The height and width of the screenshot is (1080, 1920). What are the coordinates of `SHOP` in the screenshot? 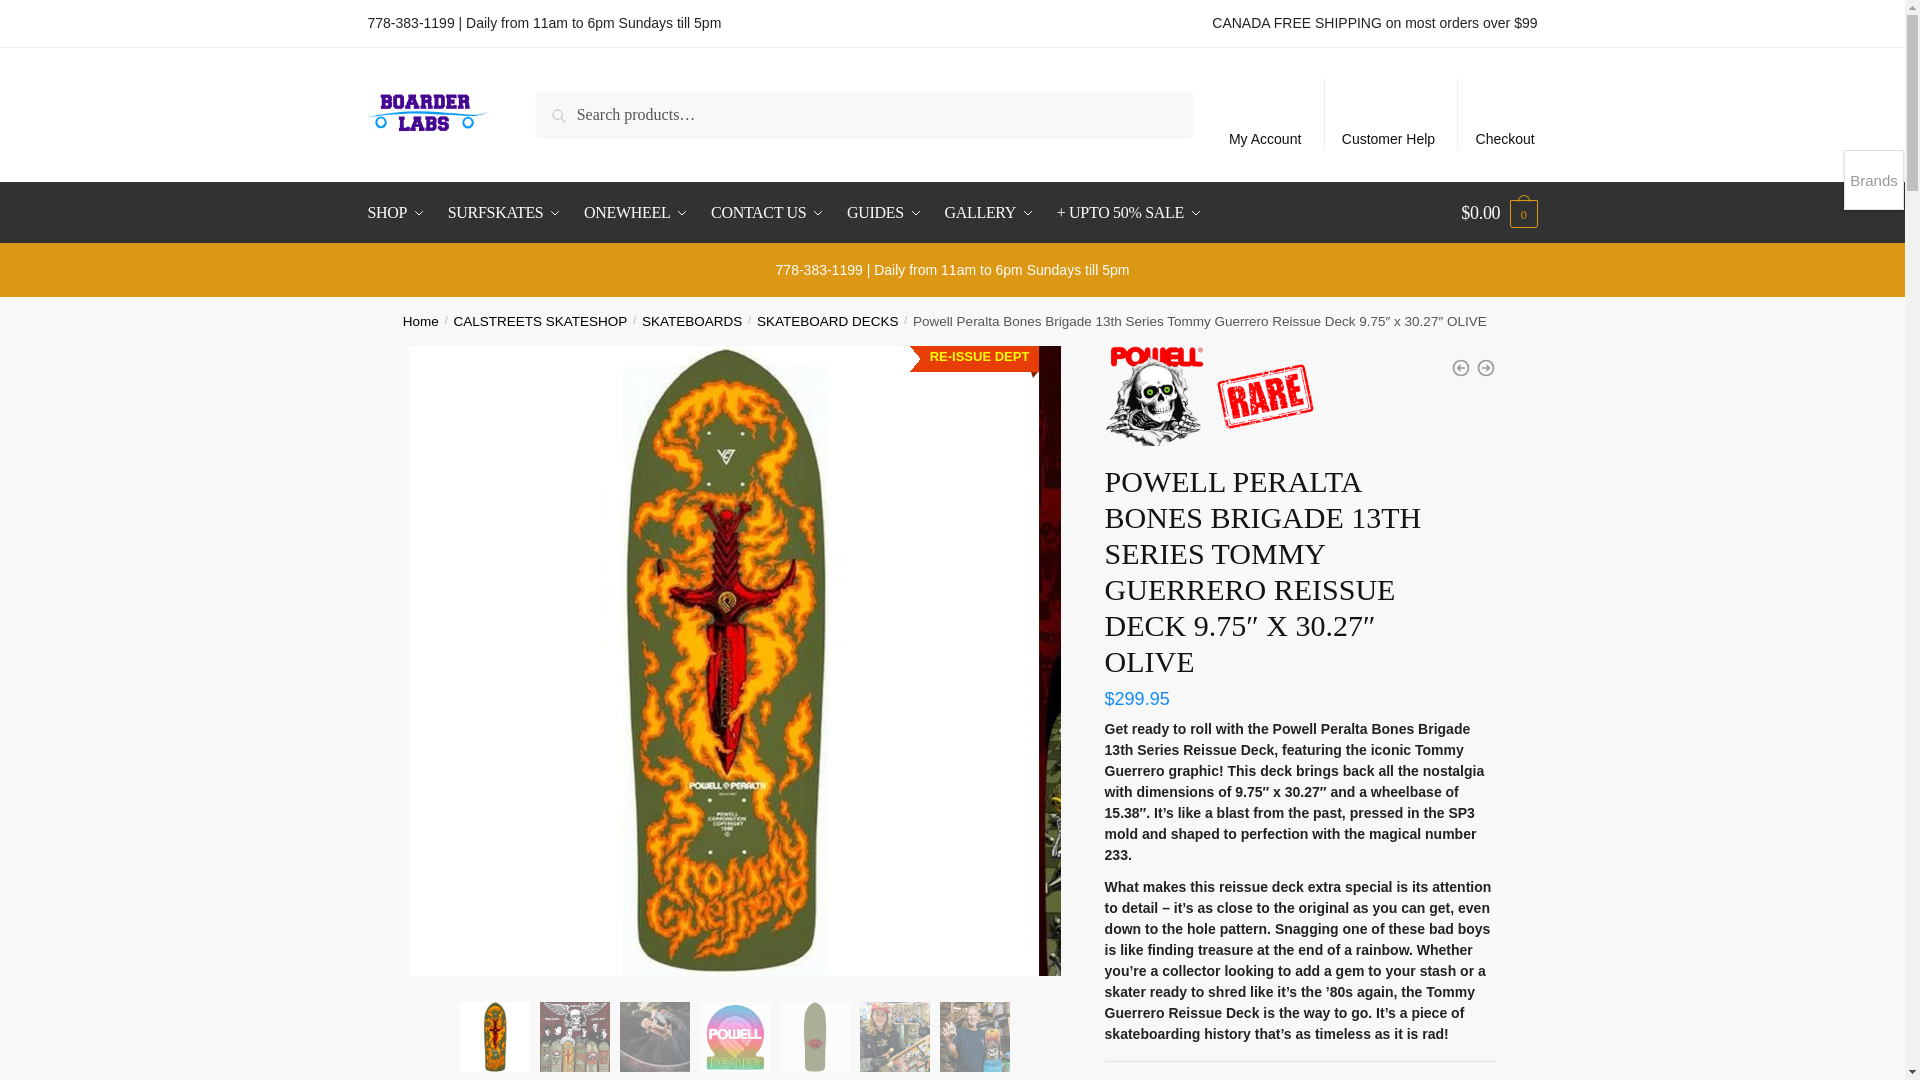 It's located at (402, 212).